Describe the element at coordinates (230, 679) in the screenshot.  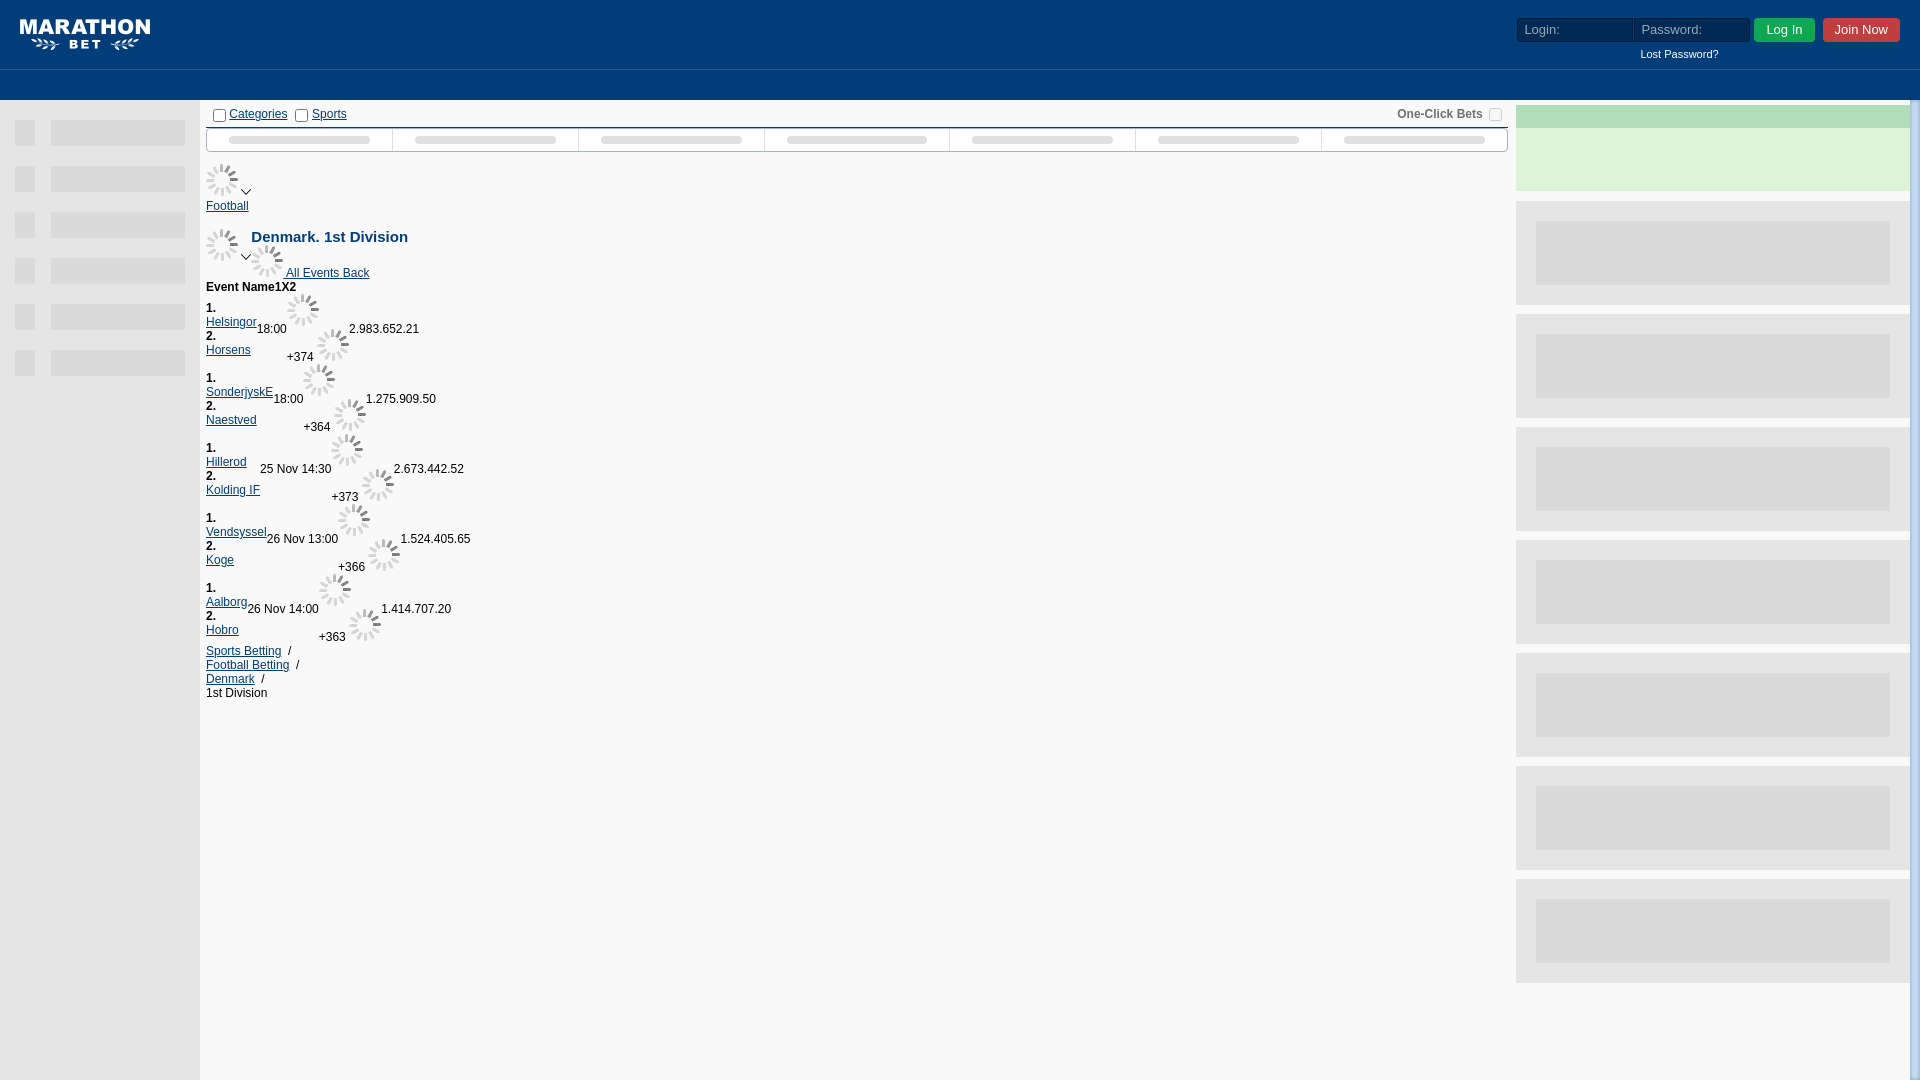
I see `Denmark` at that location.